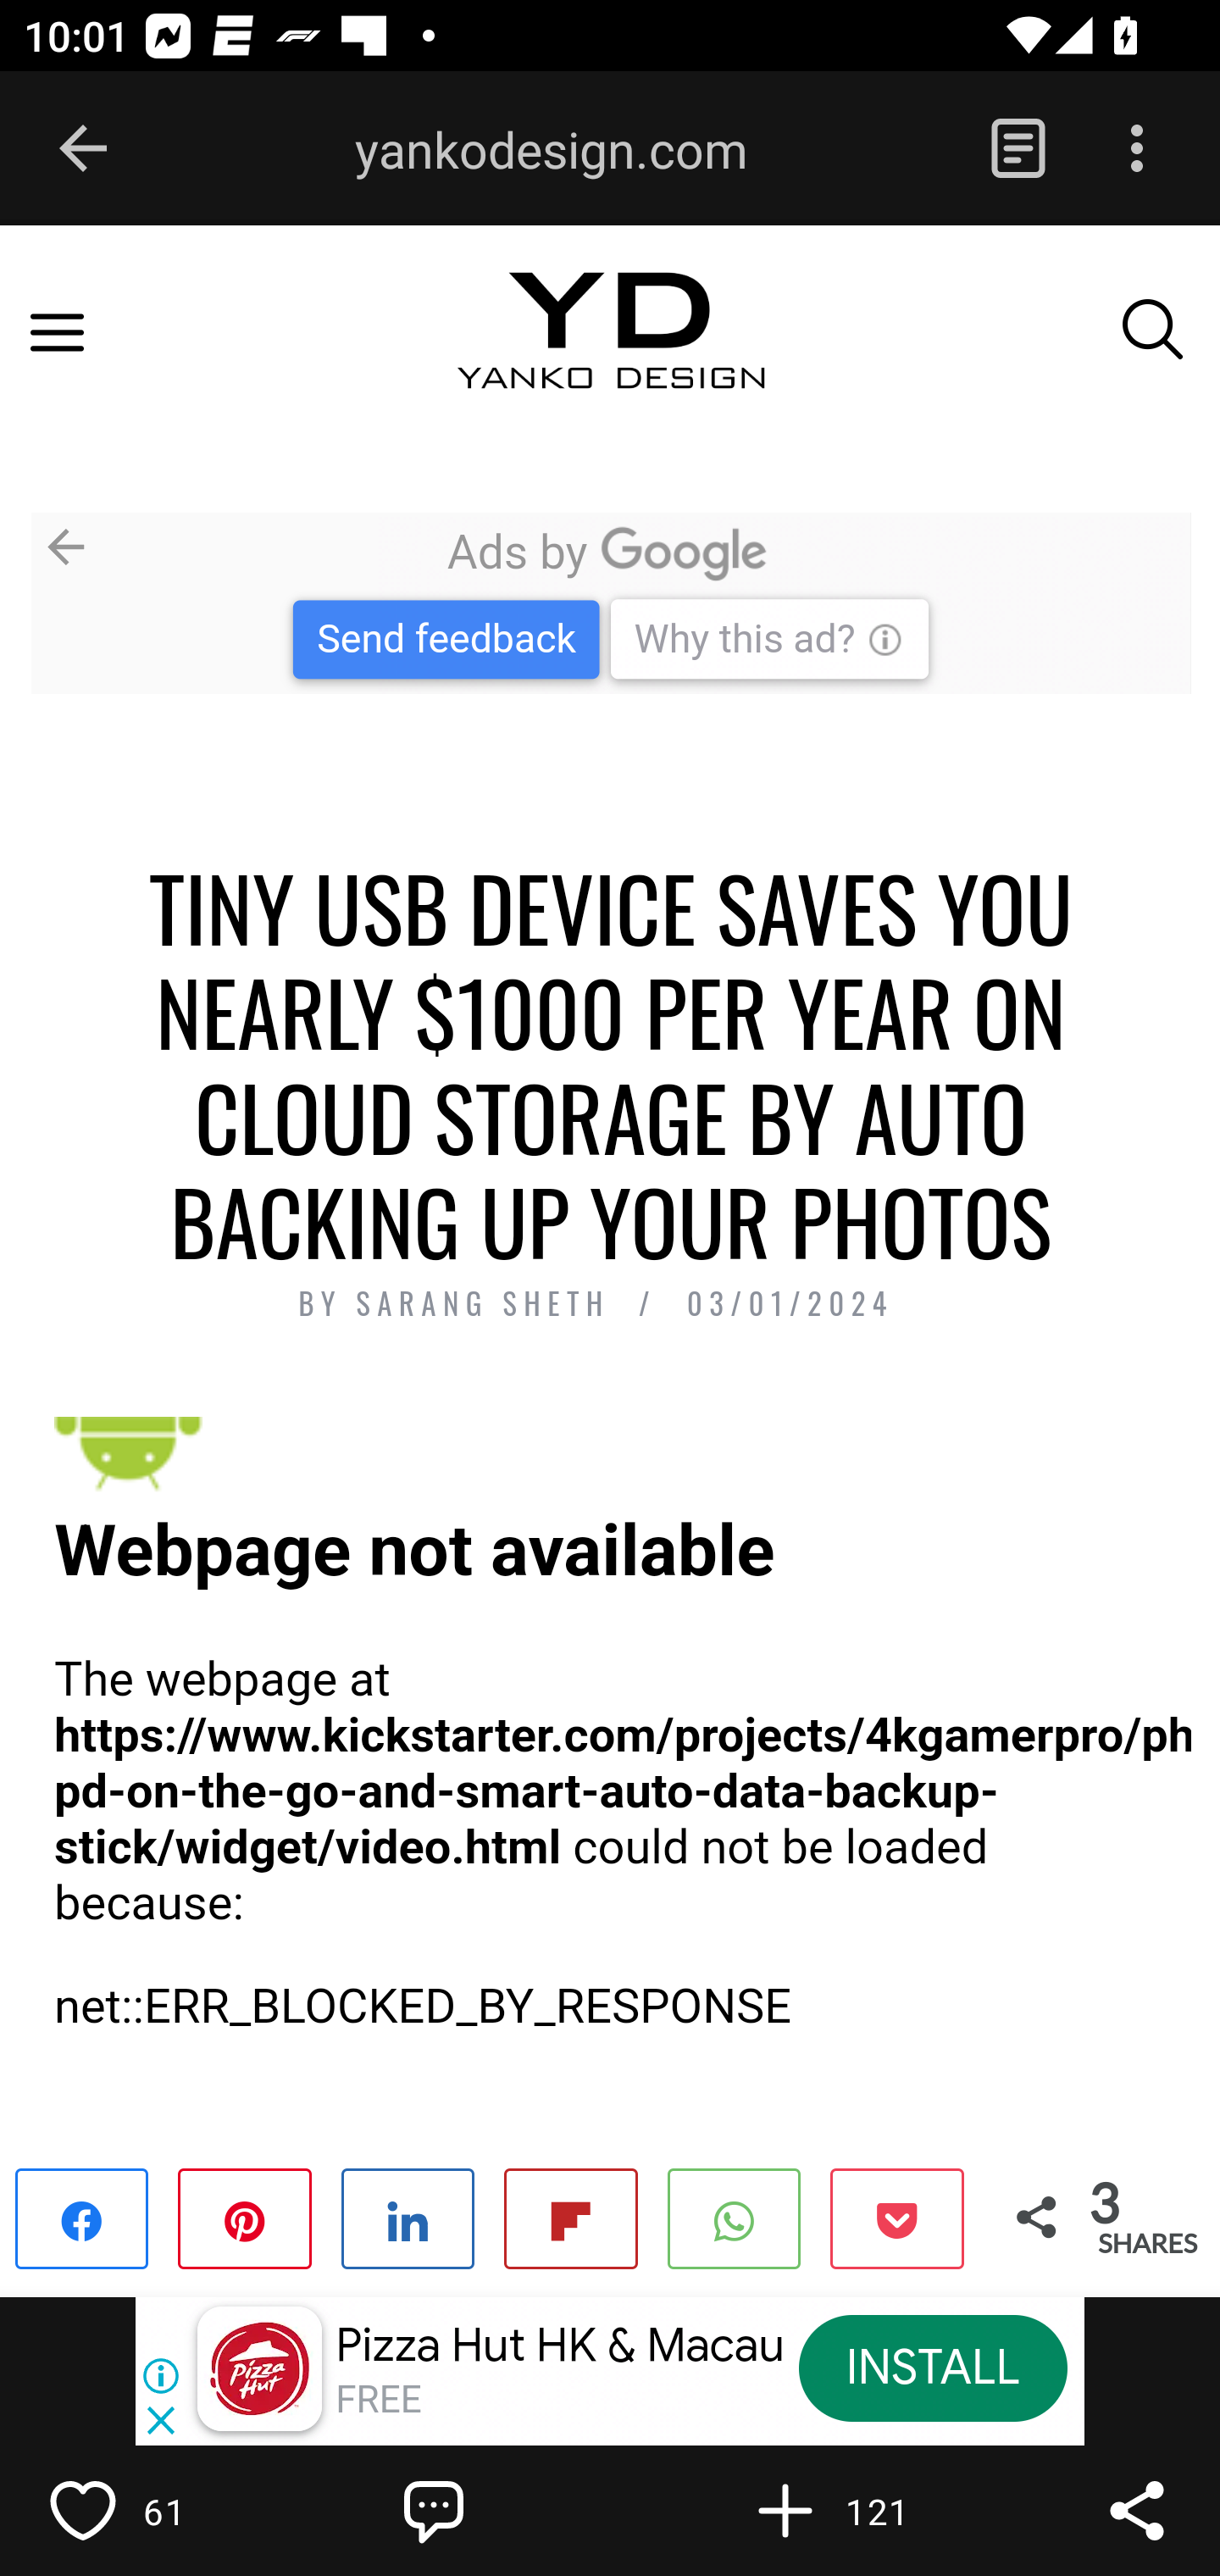 The image size is (1220, 2576). What do you see at coordinates (1137, 2510) in the screenshot?
I see `Share` at bounding box center [1137, 2510].